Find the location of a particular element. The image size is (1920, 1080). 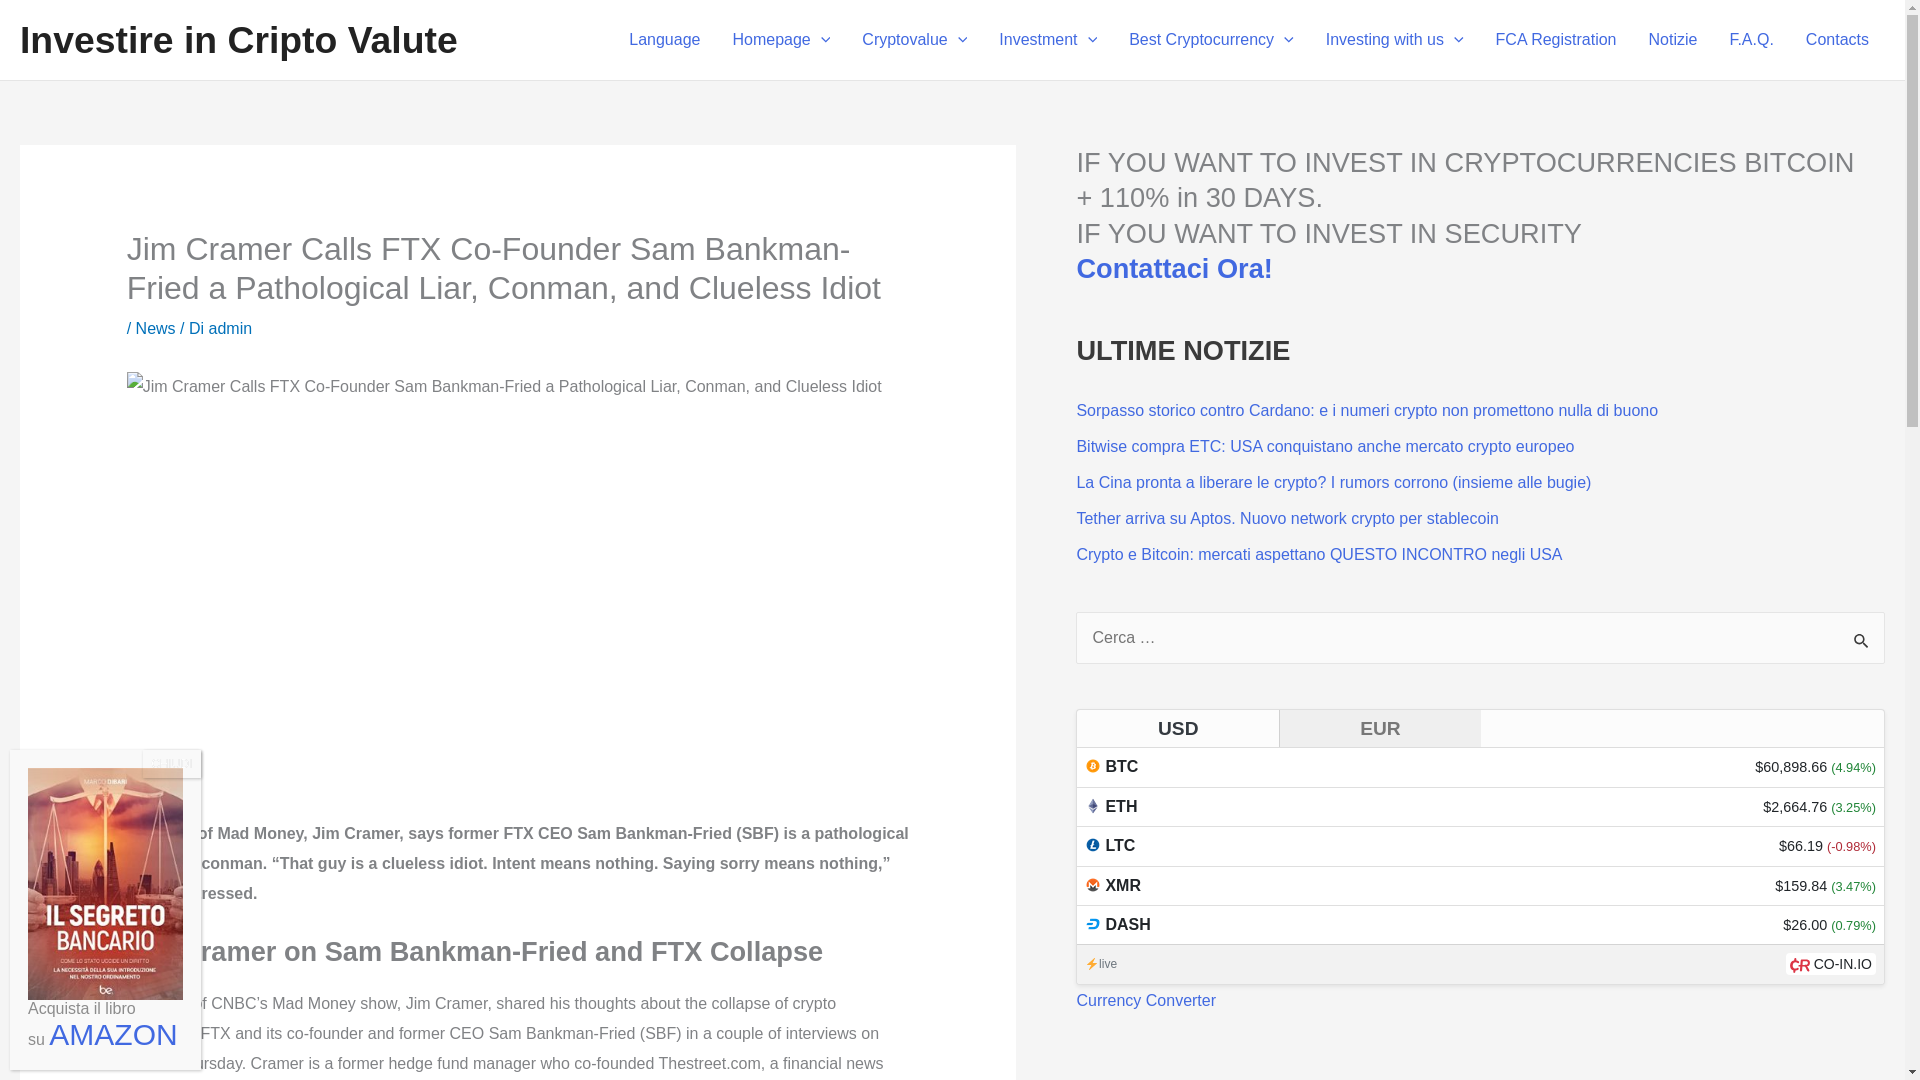

Investing with us is located at coordinates (1394, 40).